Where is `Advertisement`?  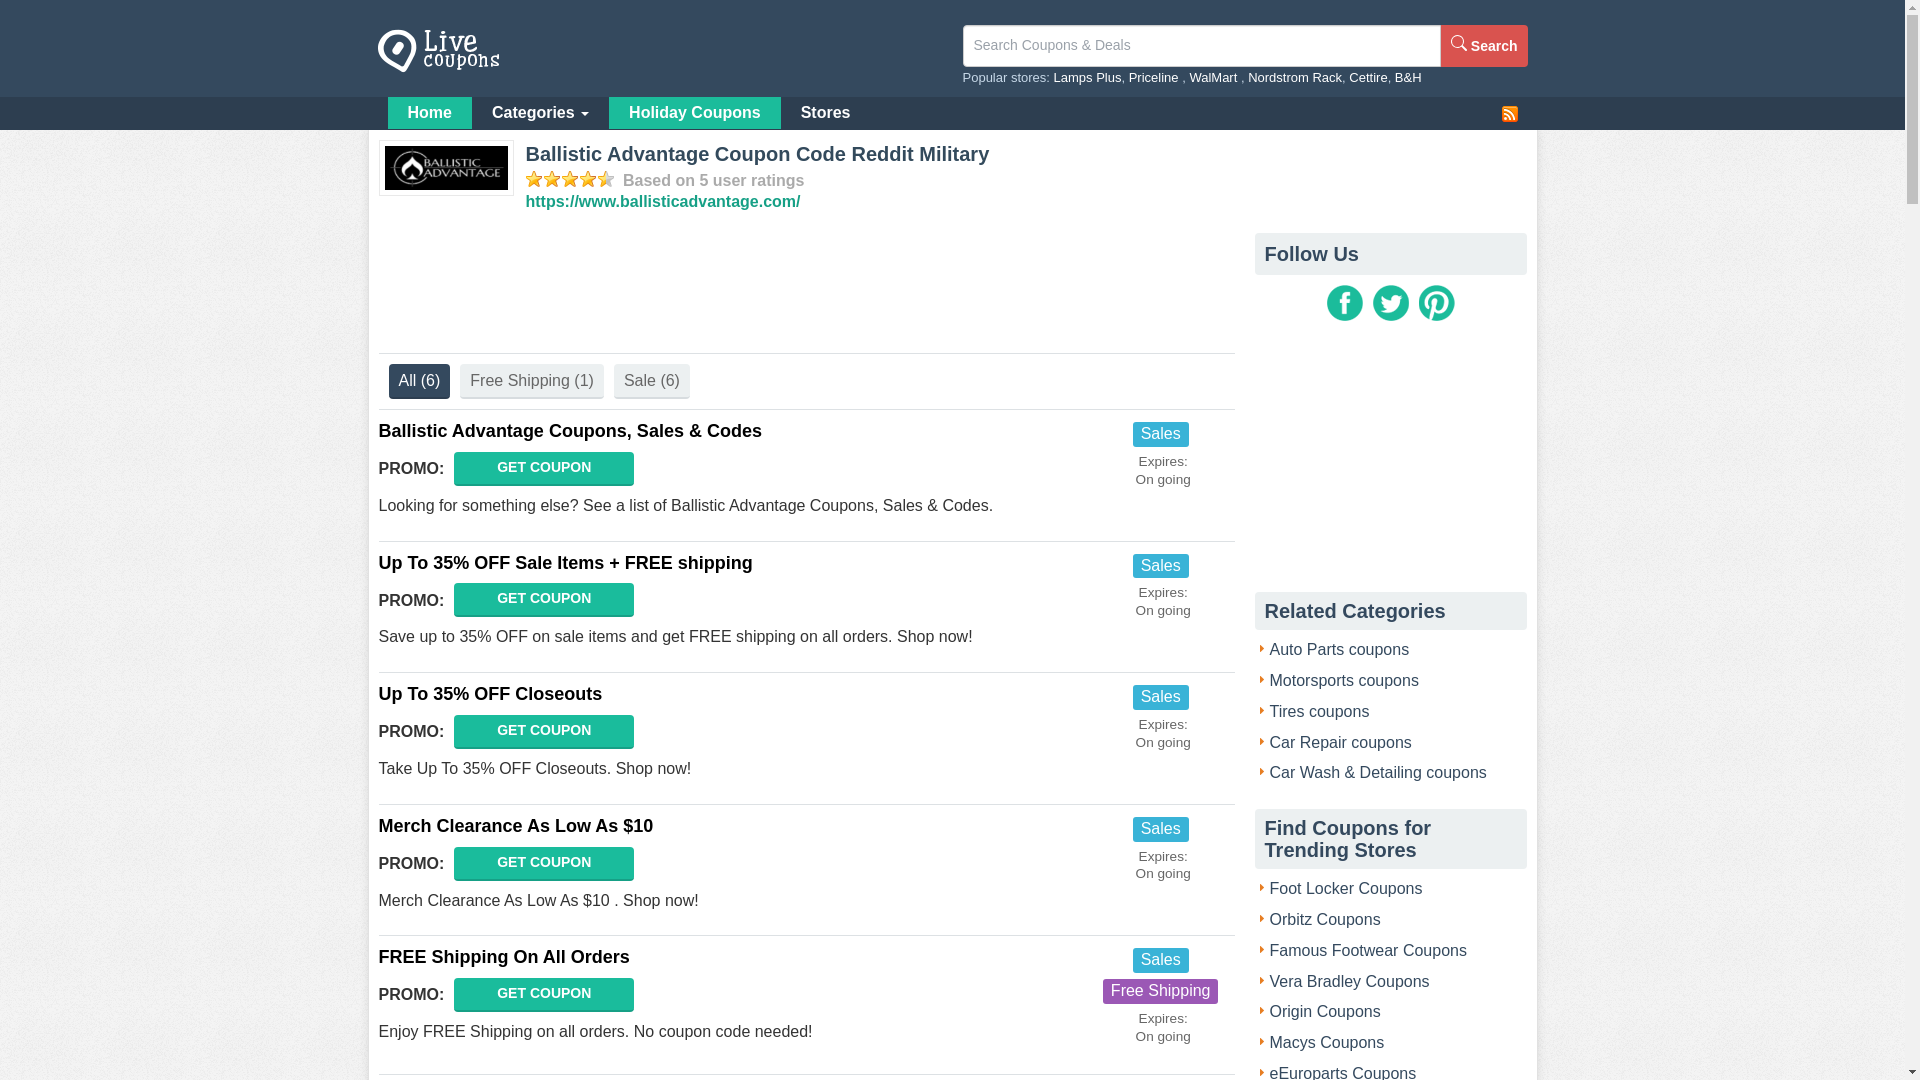
Advertisement is located at coordinates (807, 288).